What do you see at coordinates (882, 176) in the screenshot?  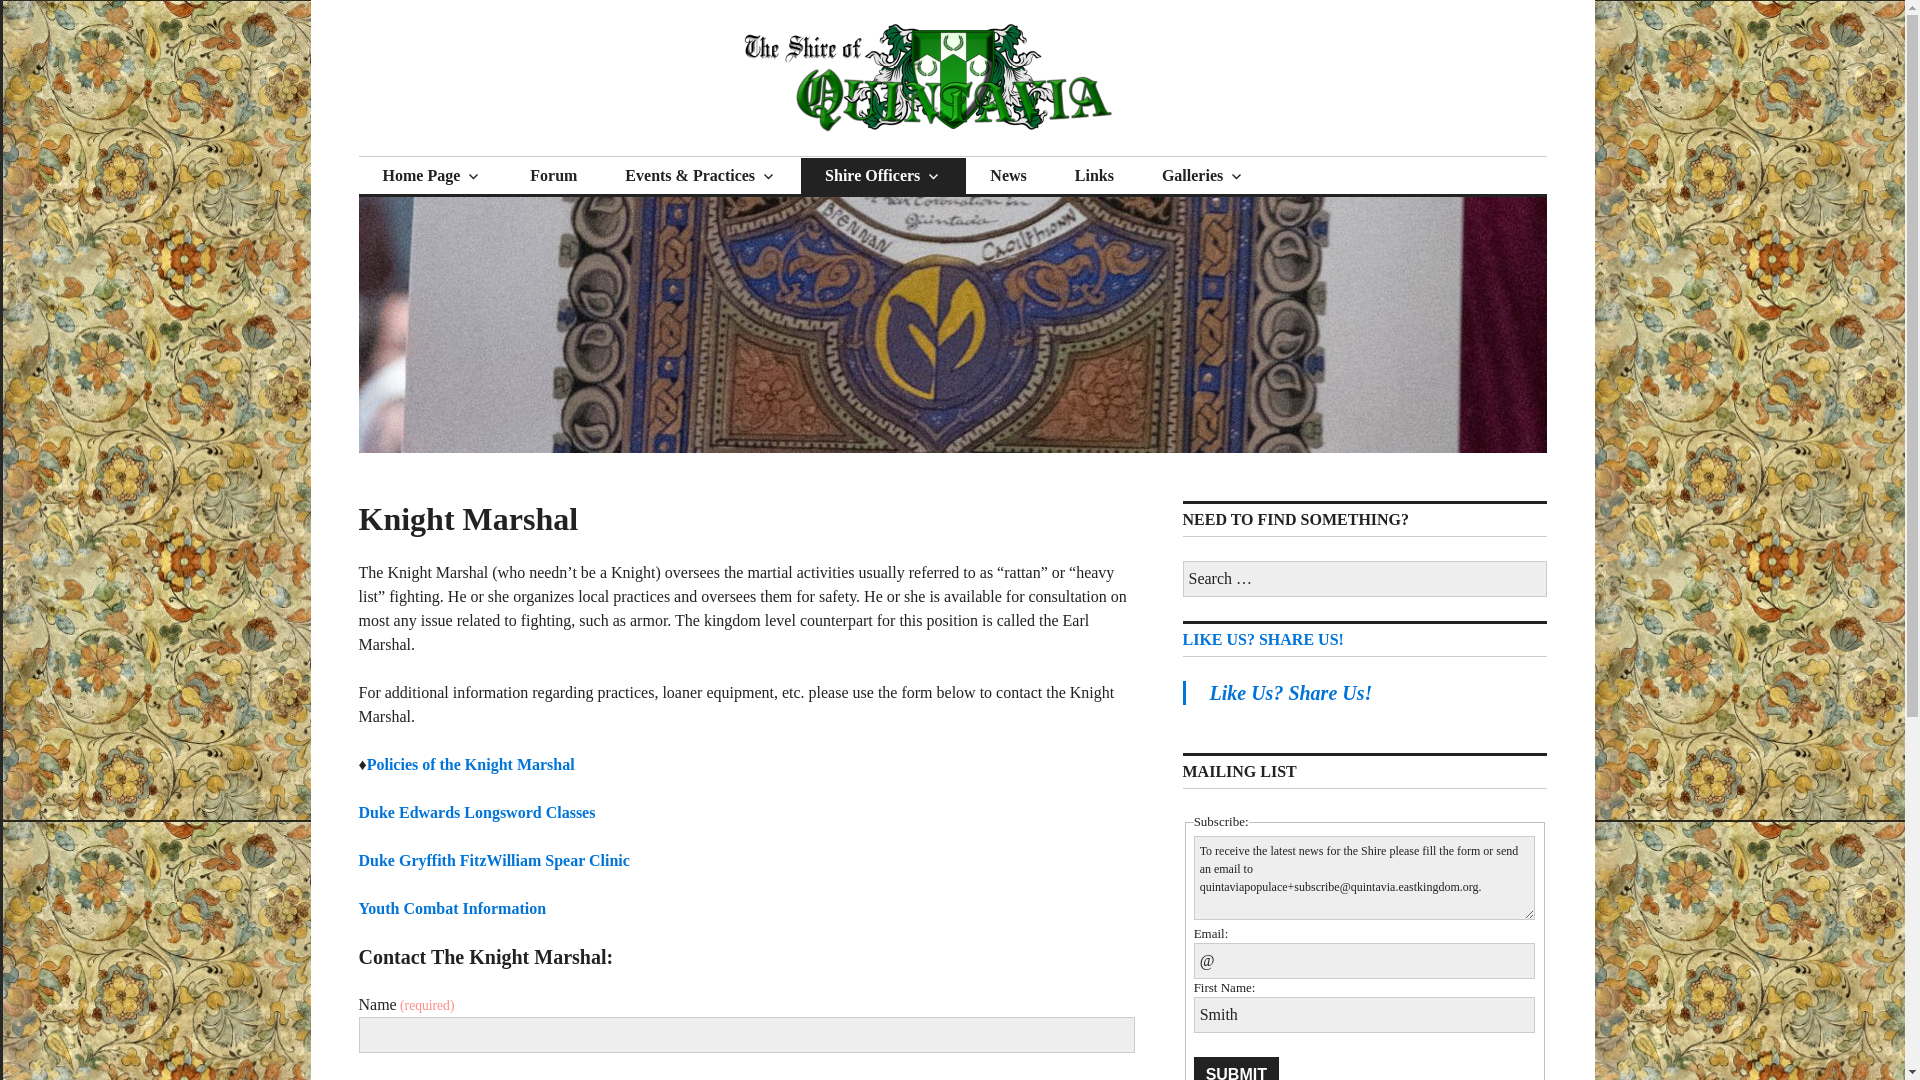 I see `Shire Officers` at bounding box center [882, 176].